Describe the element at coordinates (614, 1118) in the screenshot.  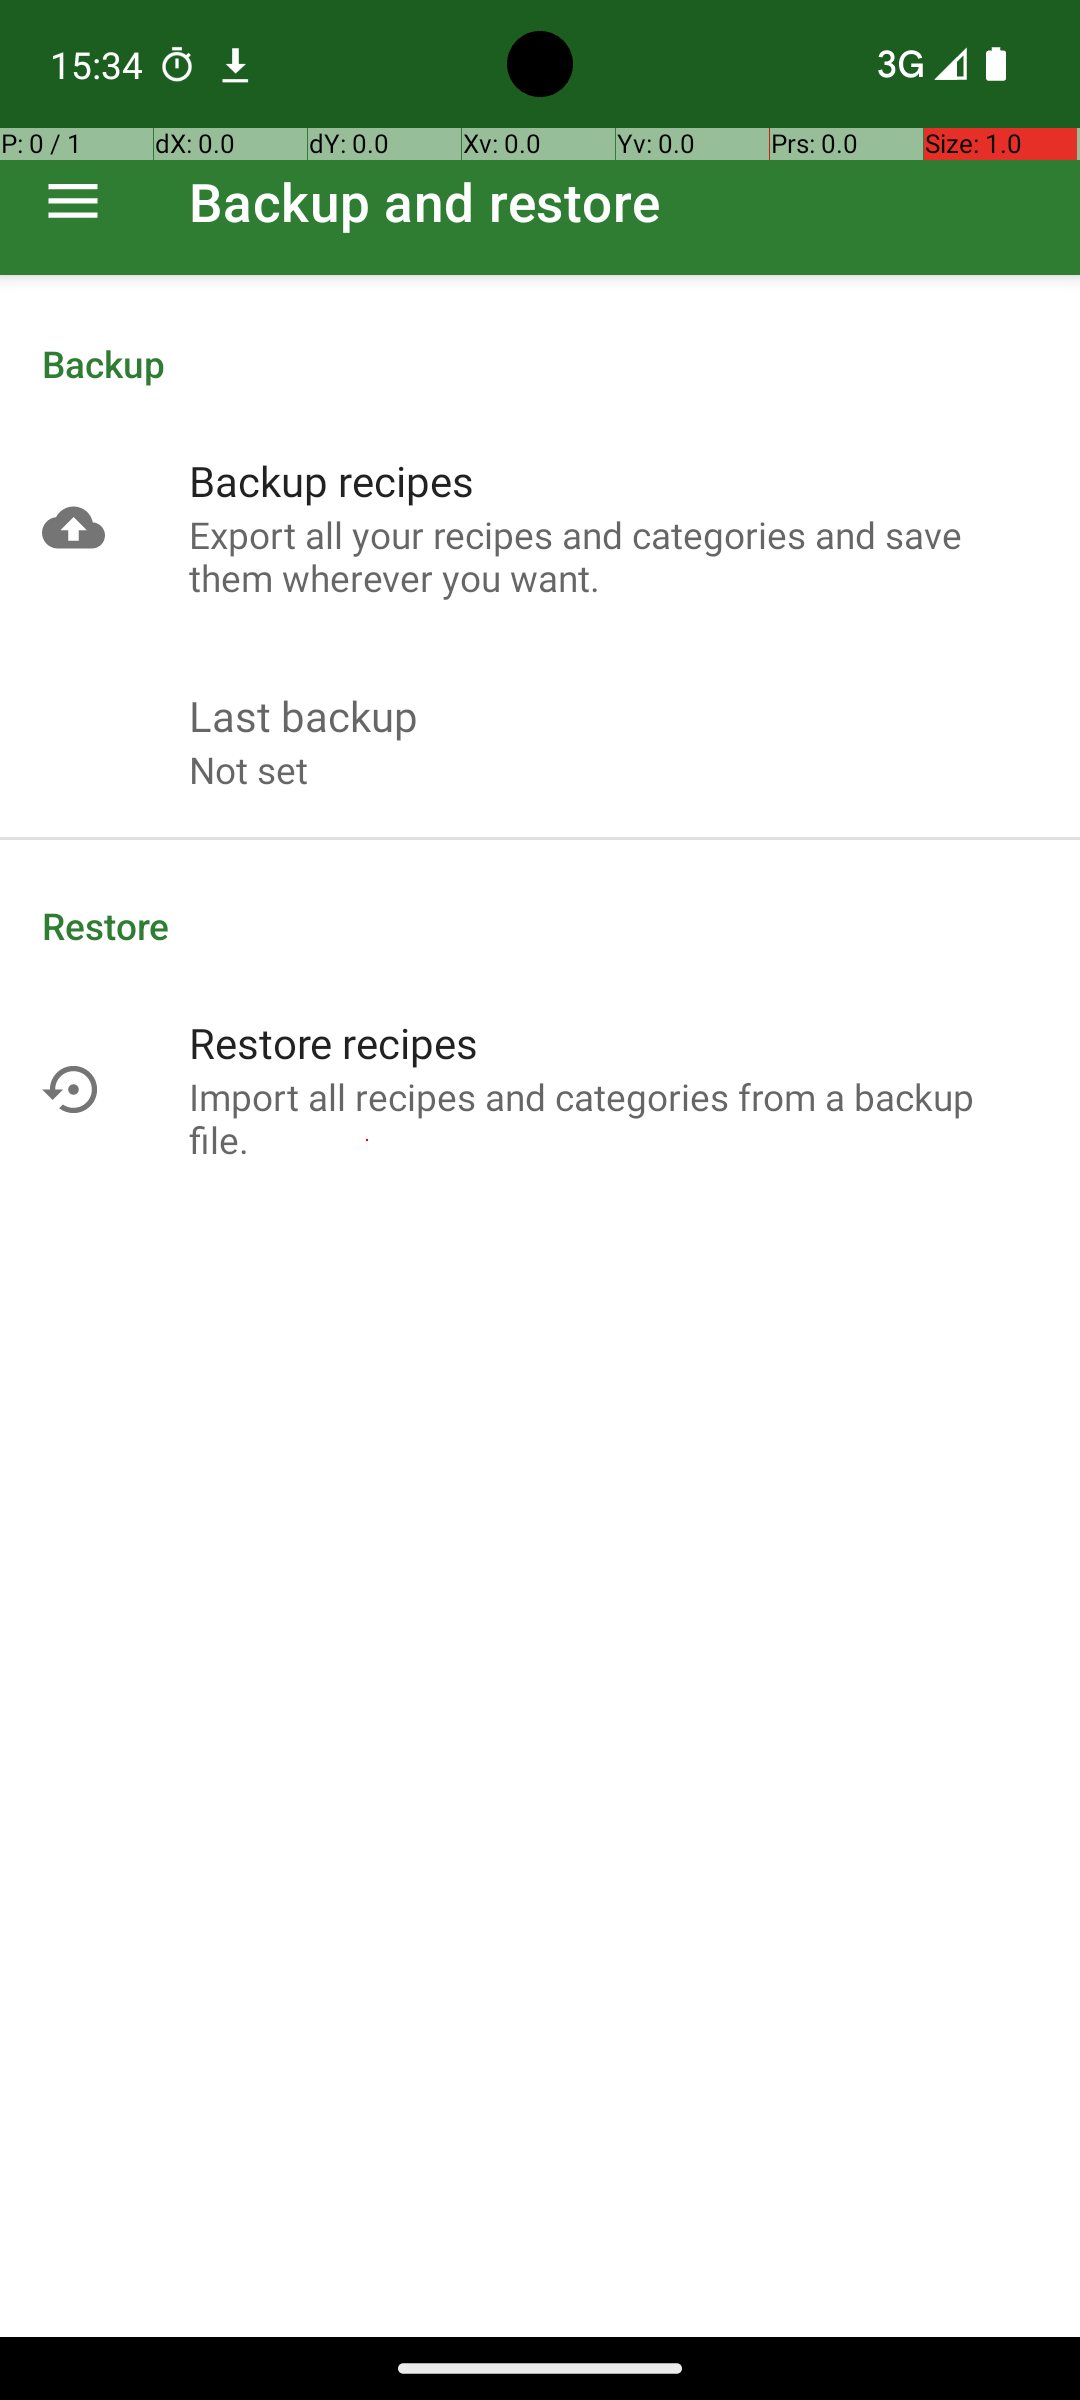
I see `Import all recipes and categories from a backup file.` at that location.